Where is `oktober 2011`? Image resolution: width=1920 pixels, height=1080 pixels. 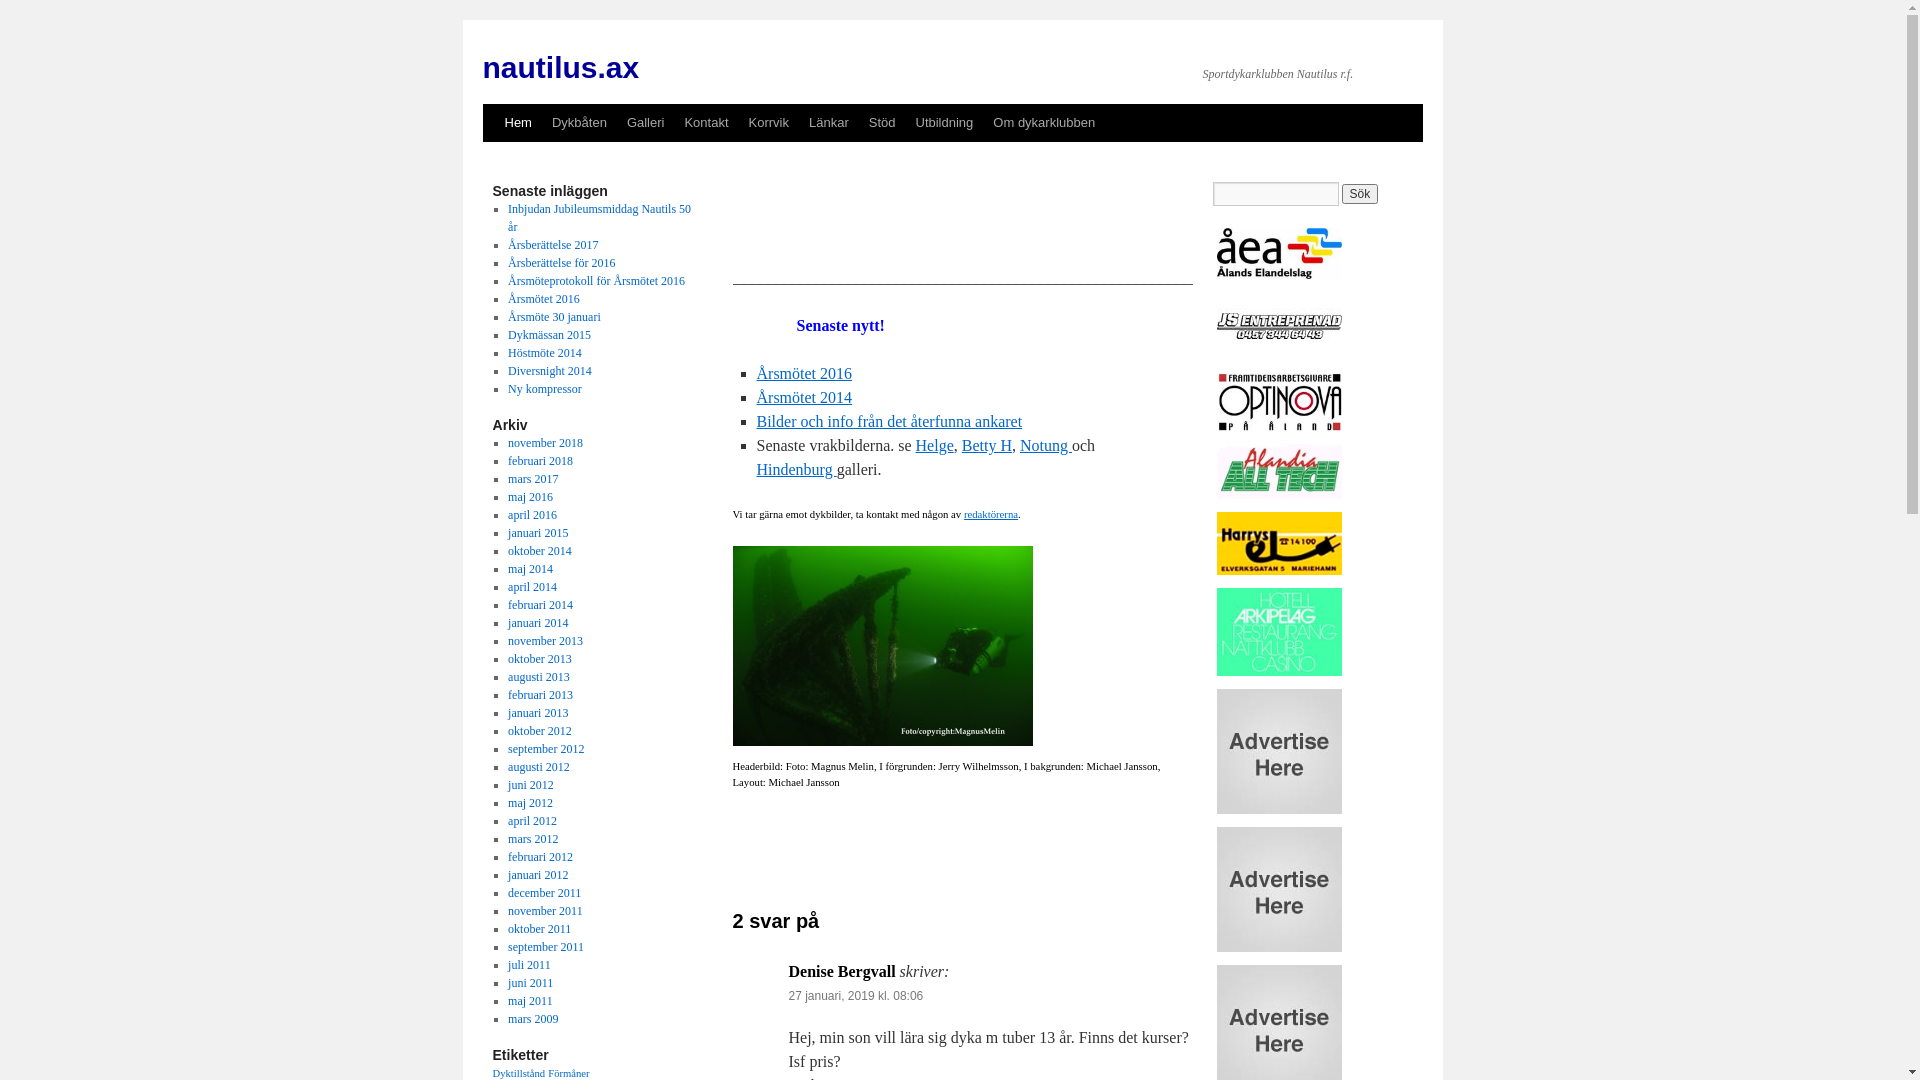 oktober 2011 is located at coordinates (540, 929).